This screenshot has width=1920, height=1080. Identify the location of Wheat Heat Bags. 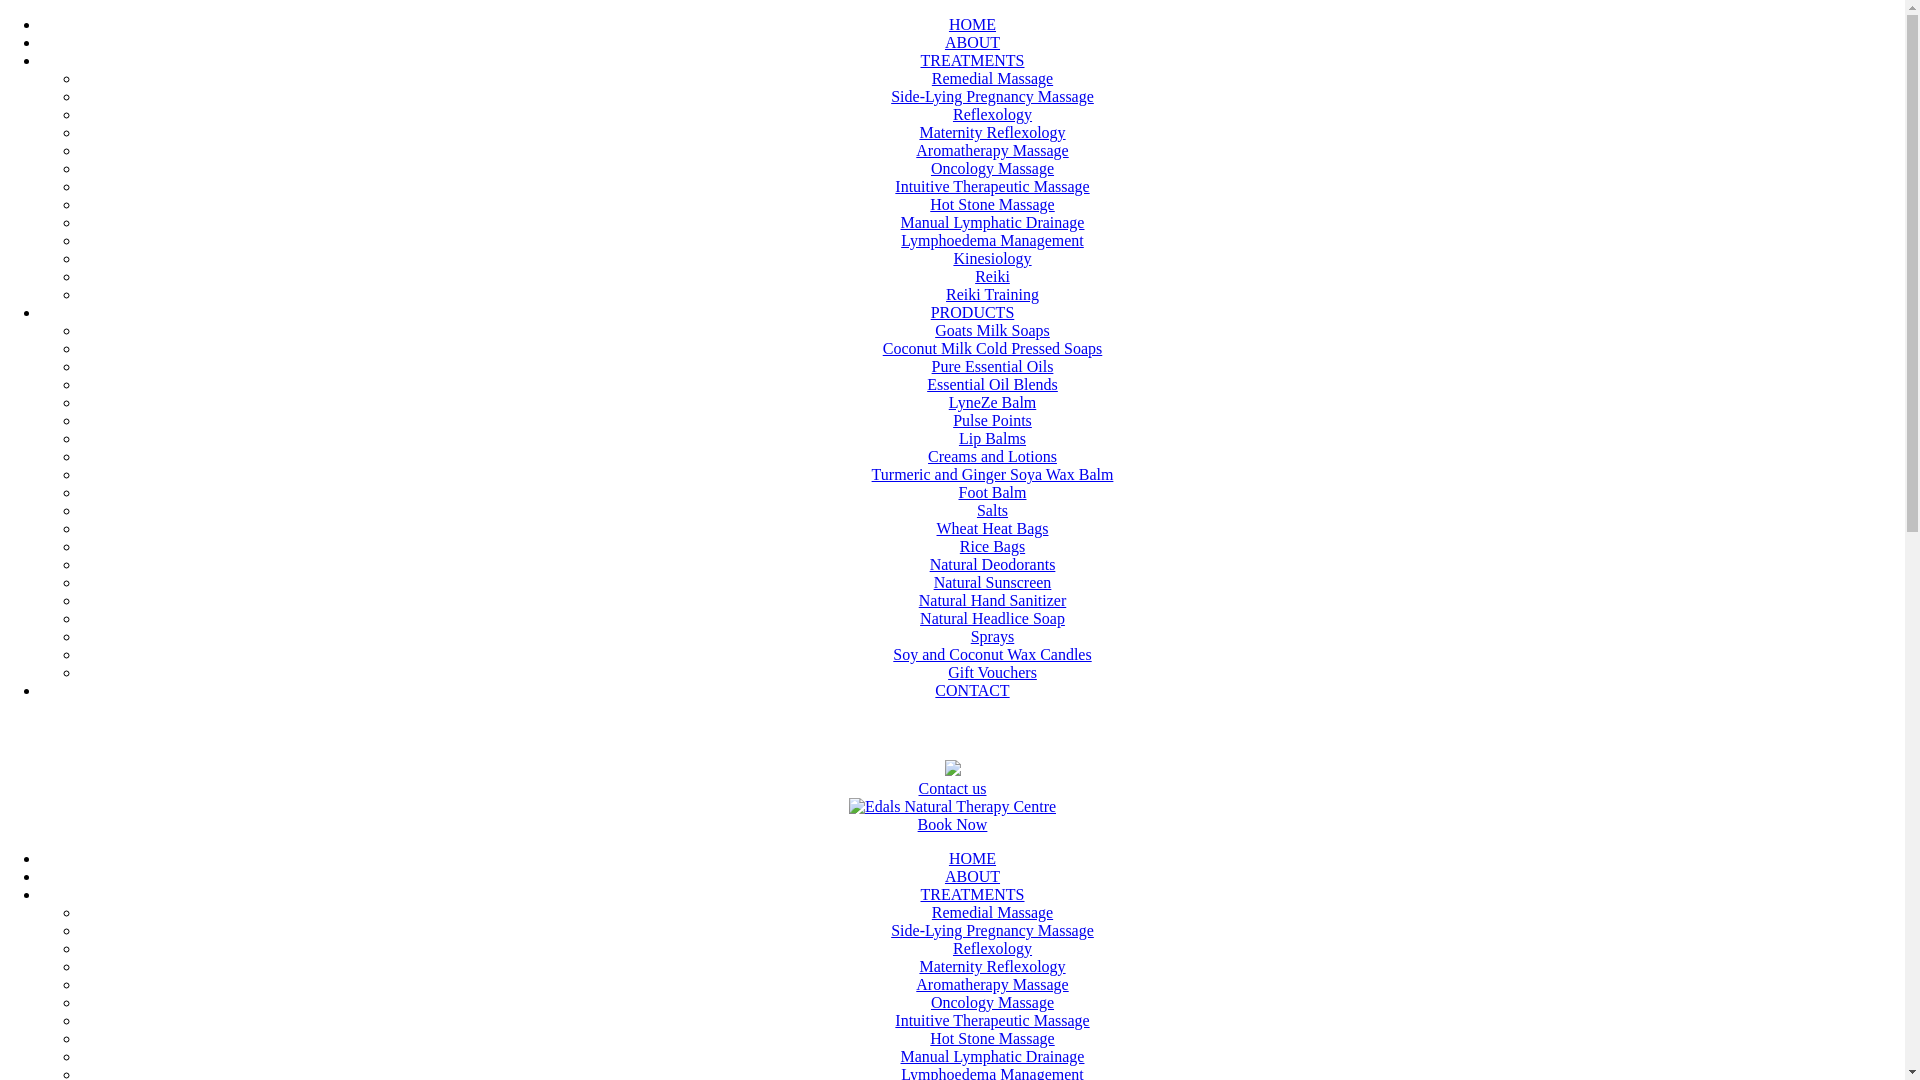
(993, 528).